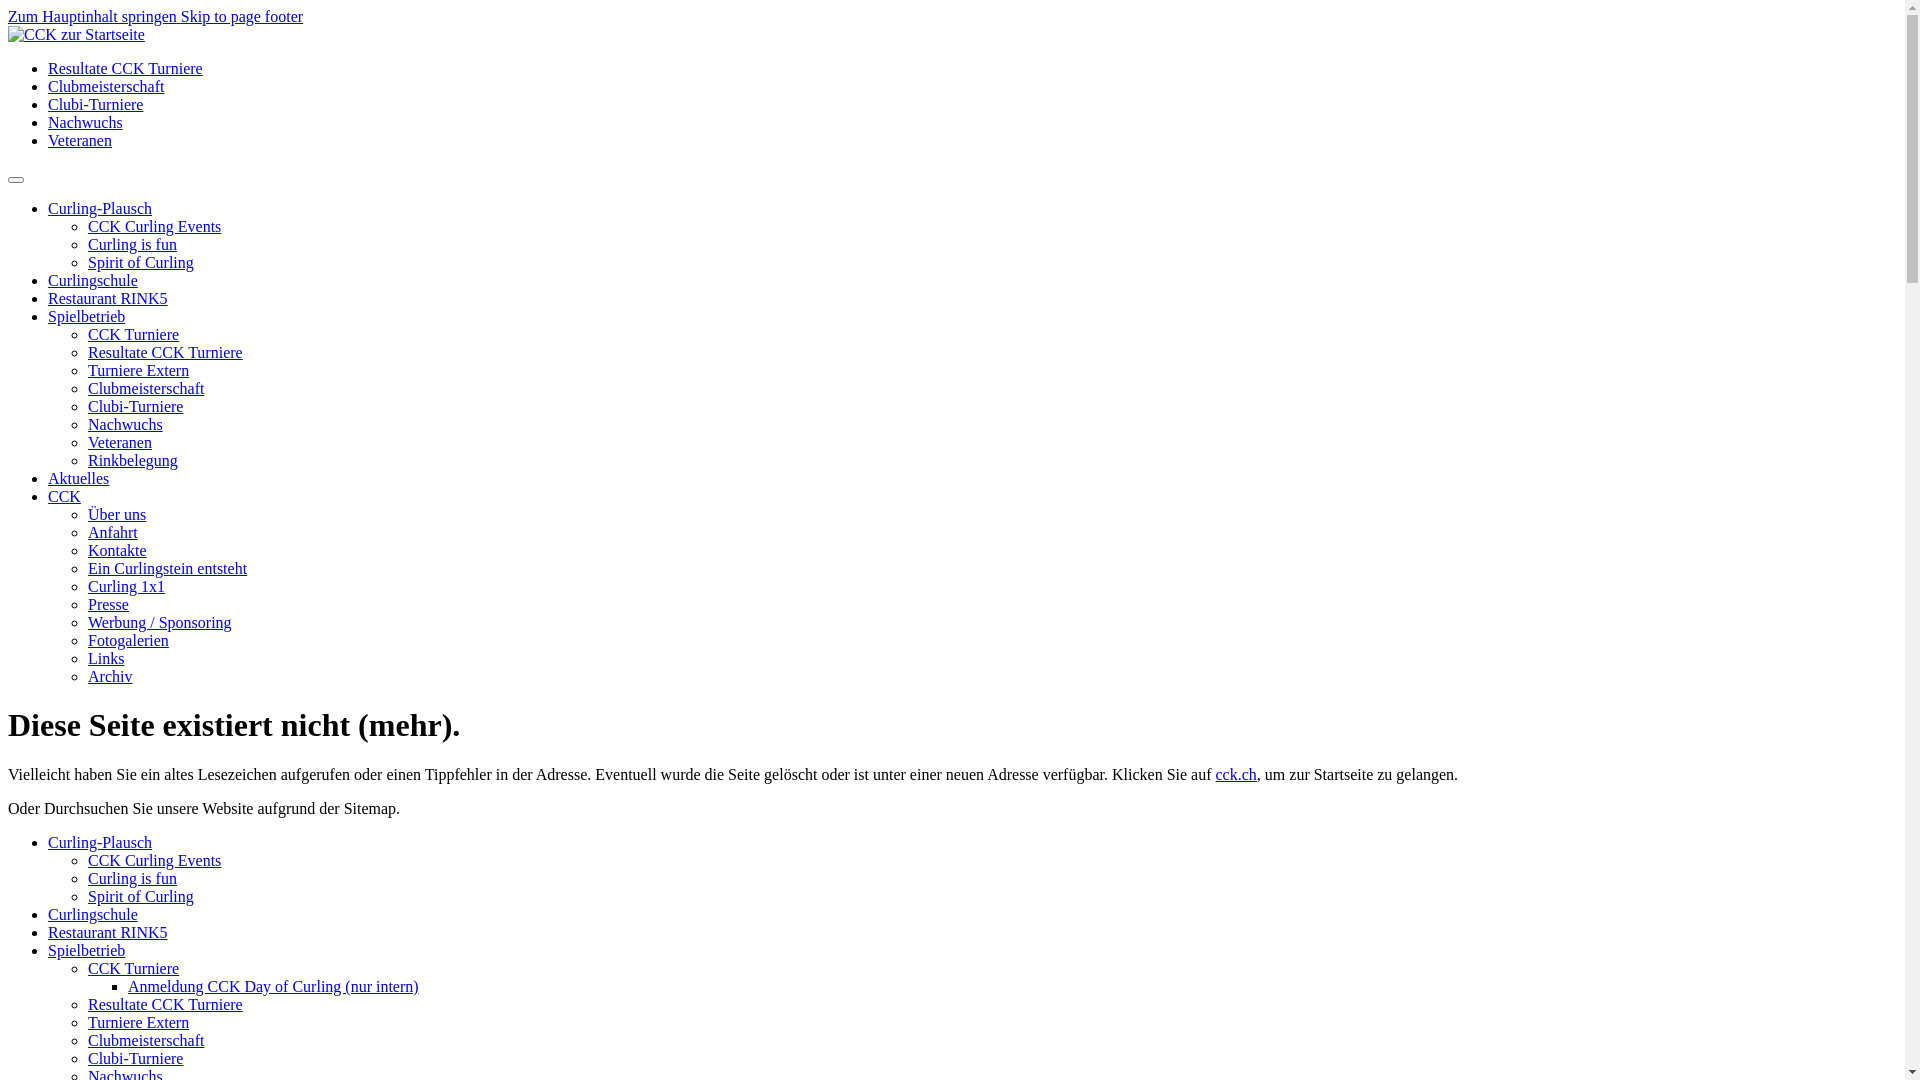  What do you see at coordinates (128, 640) in the screenshot?
I see `Fotogalerien` at bounding box center [128, 640].